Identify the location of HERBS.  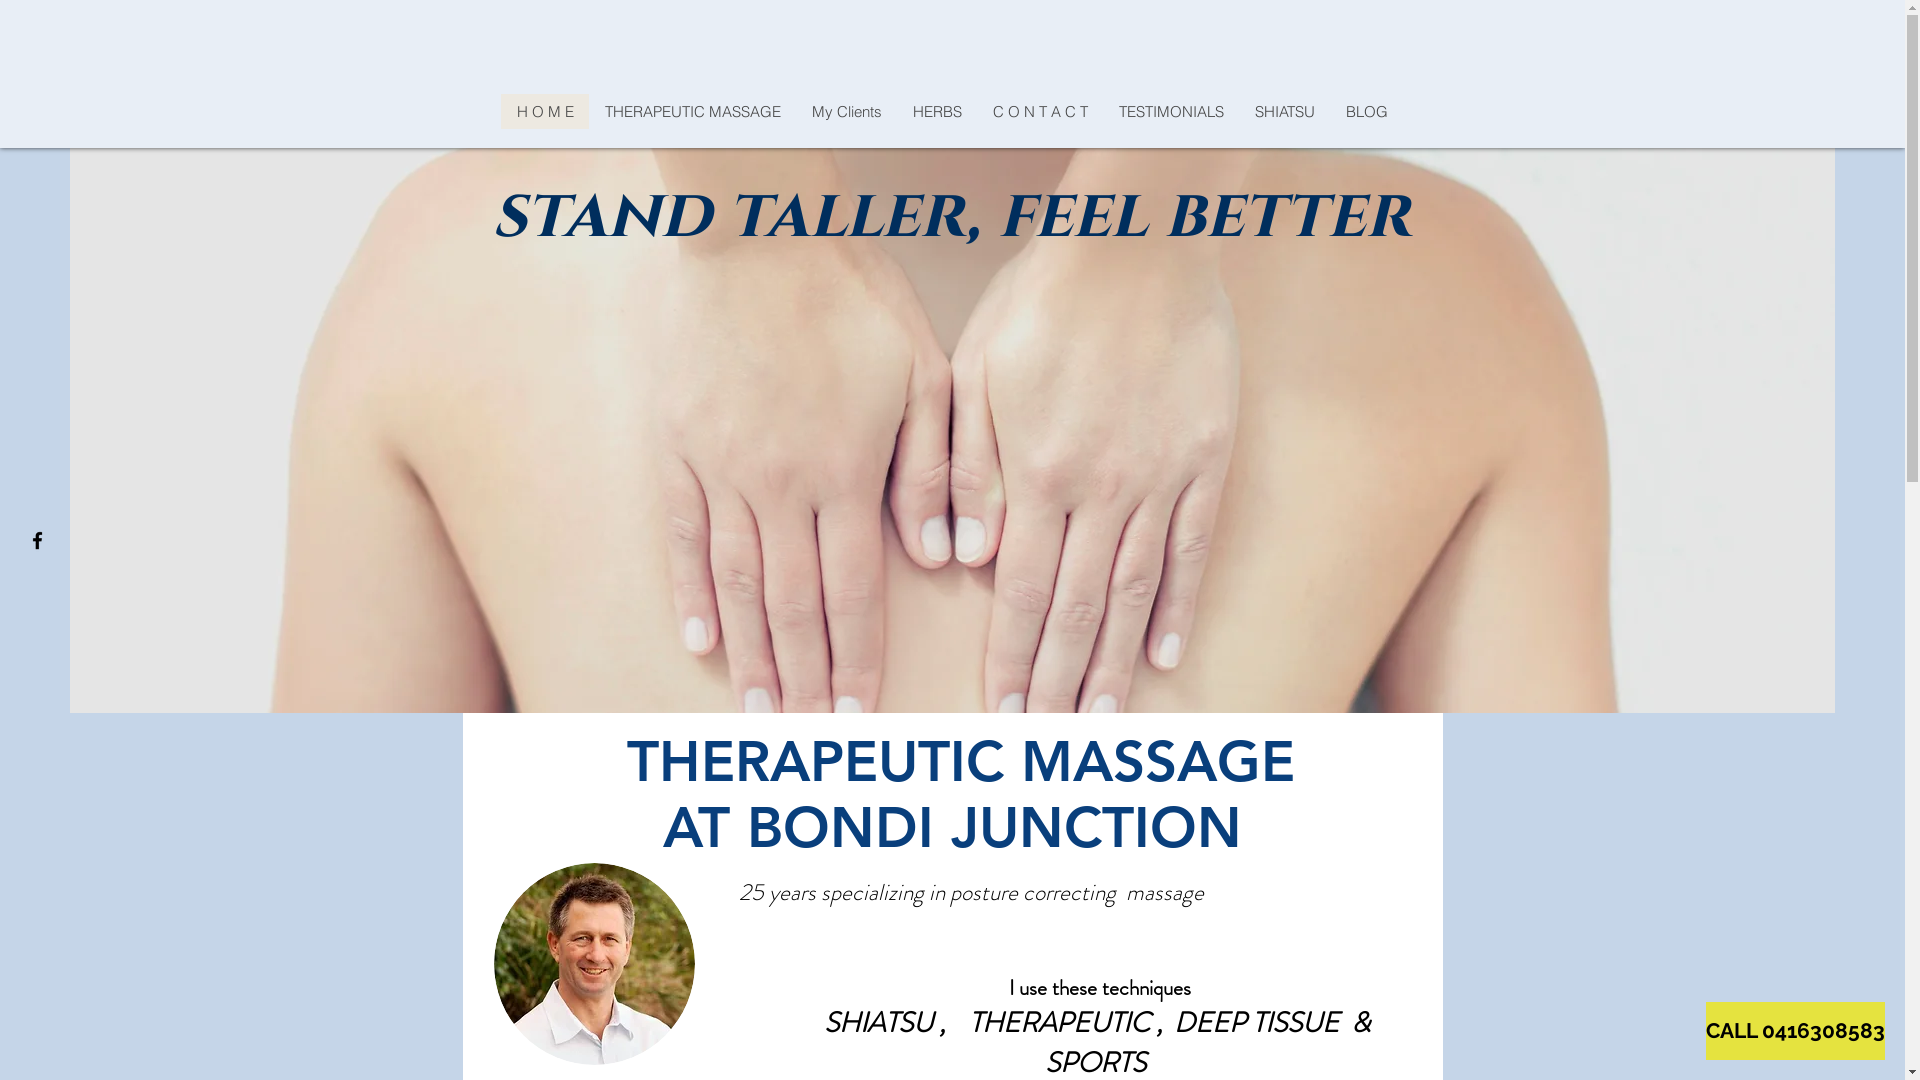
(937, 112).